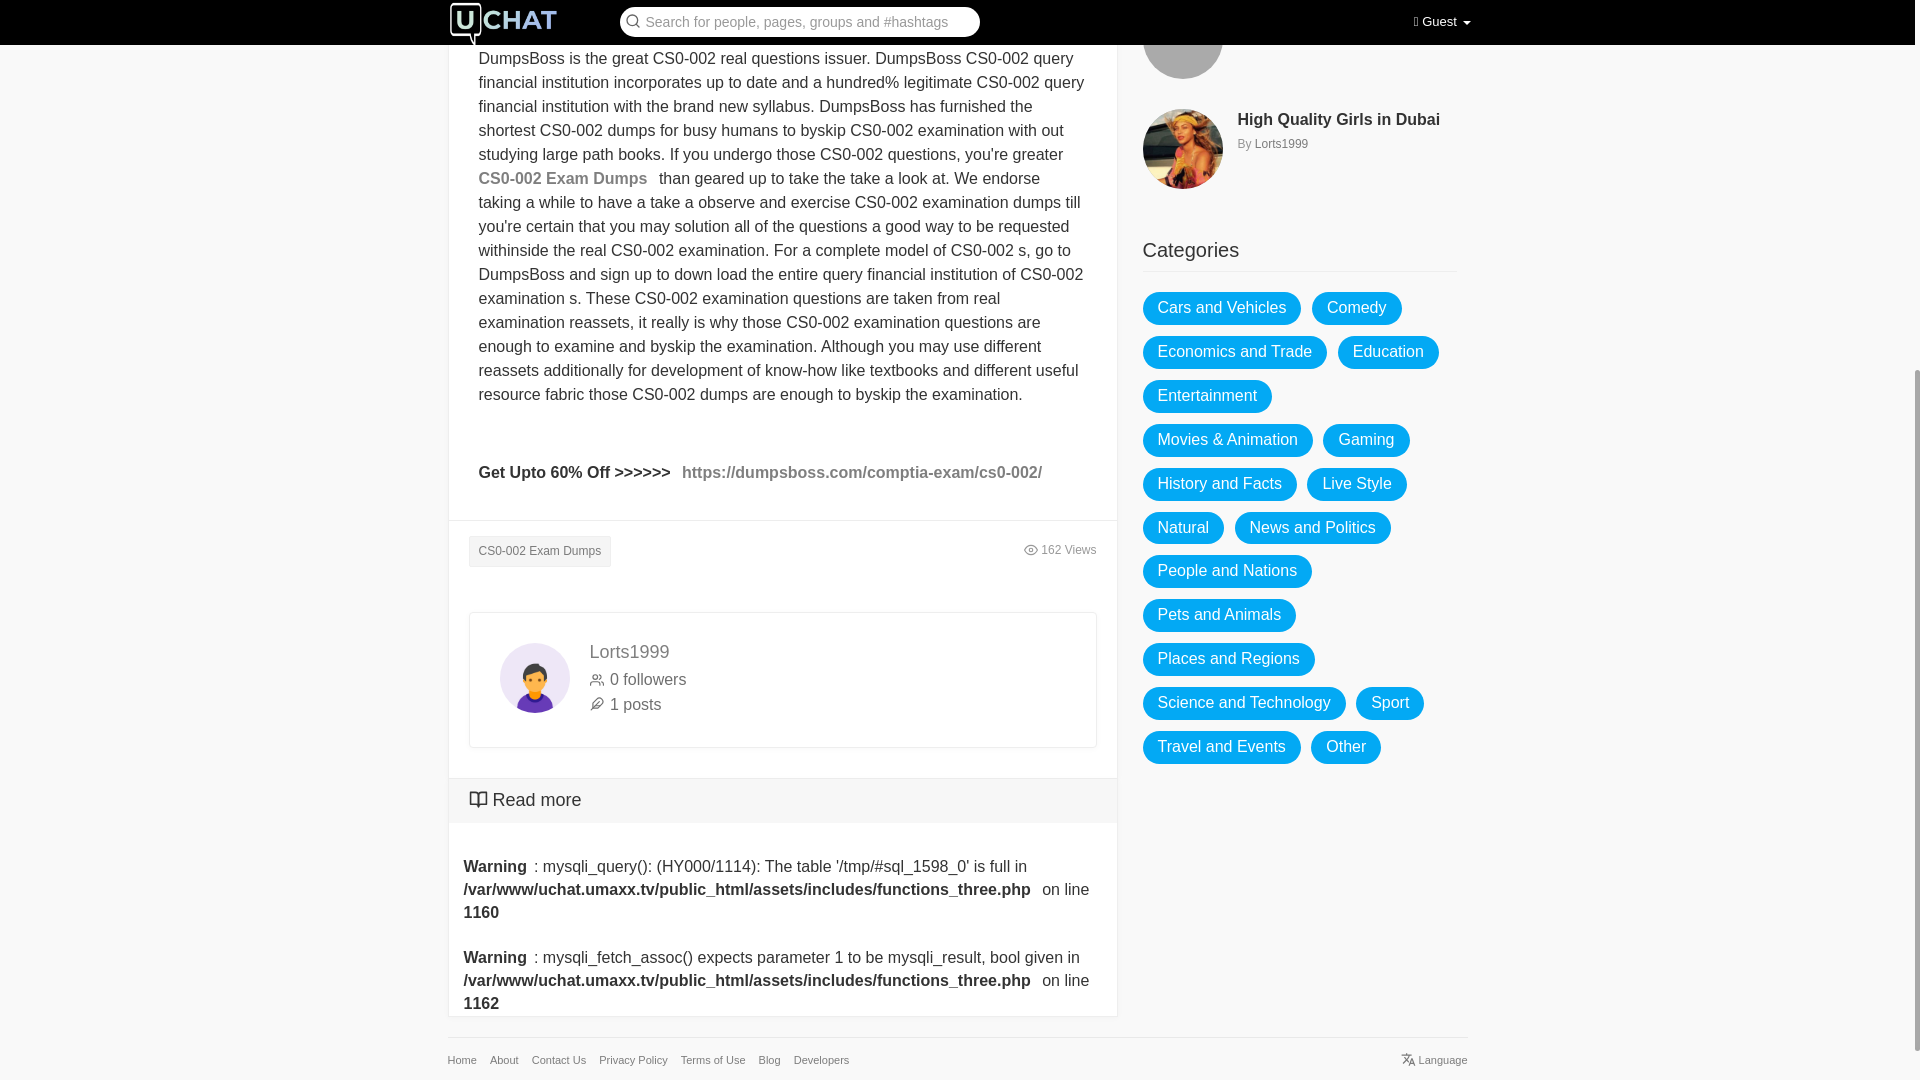 This screenshot has height=1080, width=1920. Describe the element at coordinates (1348, 10) in the screenshot. I see `Adidas Shoes Yeezy shoes` at that location.